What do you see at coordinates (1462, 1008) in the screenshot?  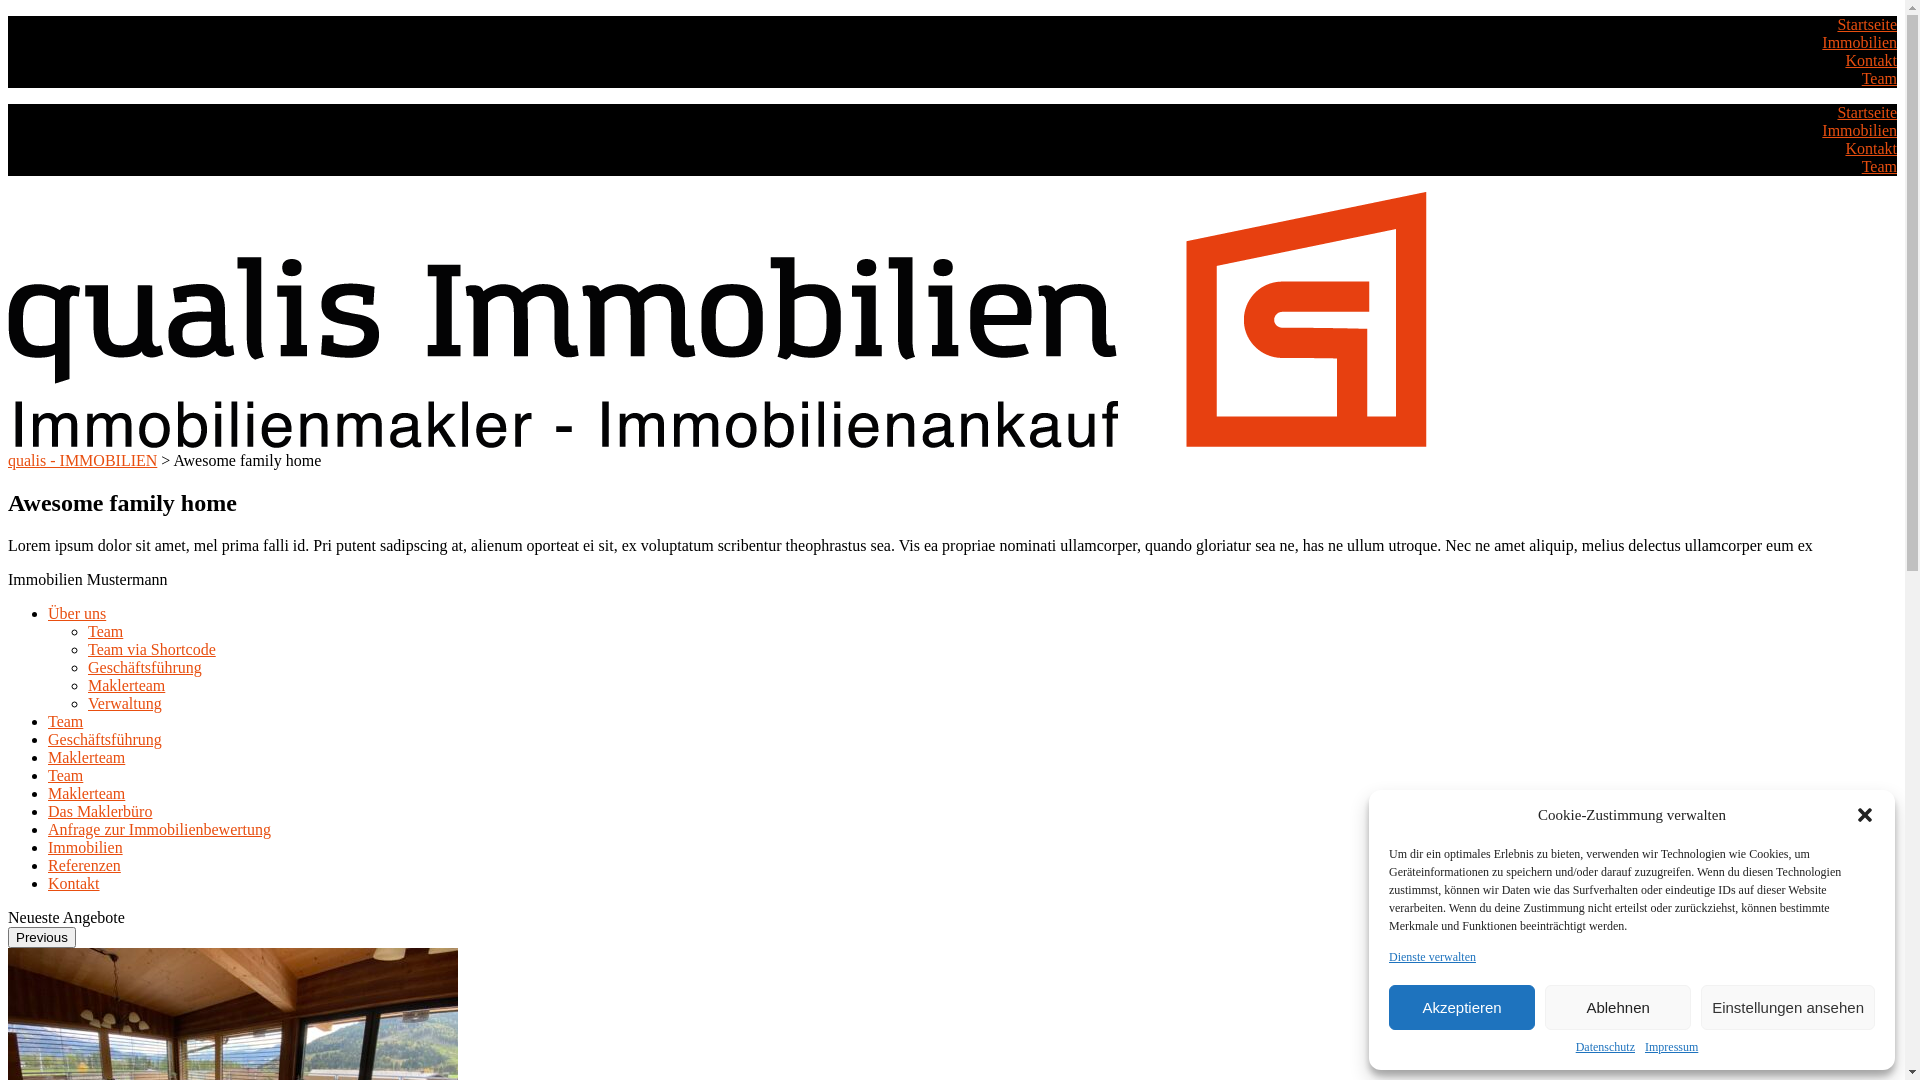 I see `Akzeptieren` at bounding box center [1462, 1008].